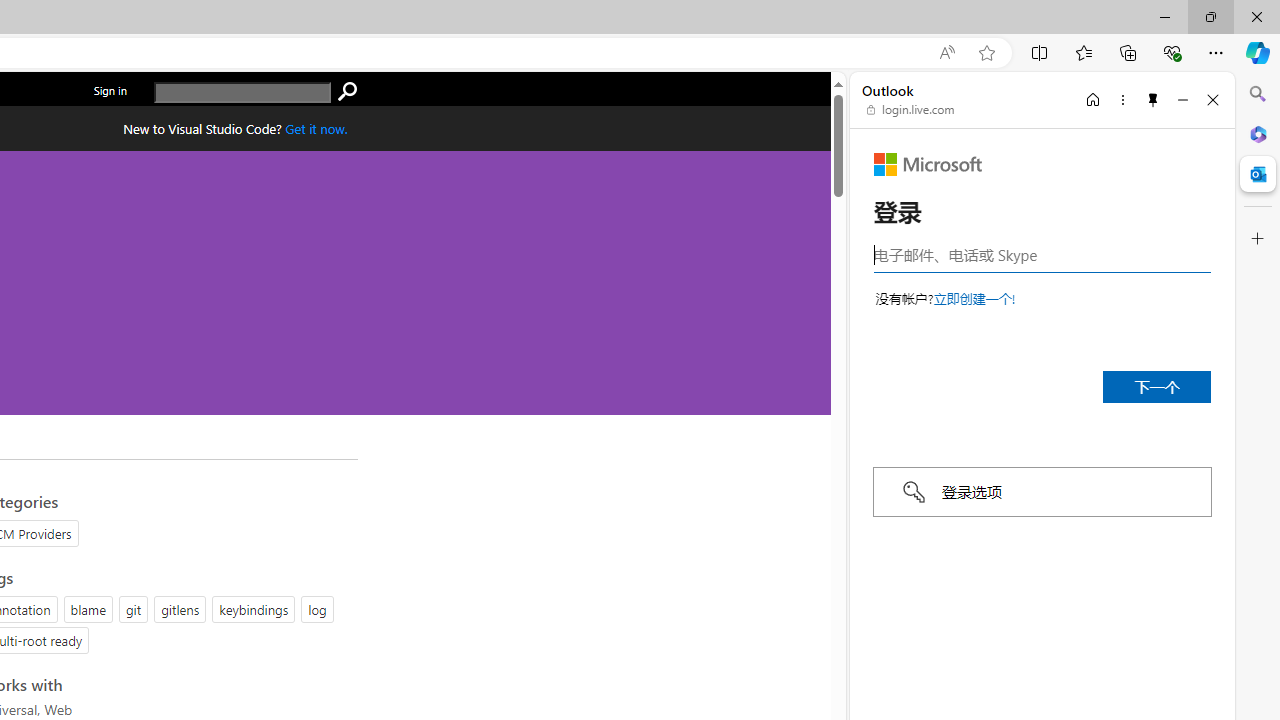  What do you see at coordinates (1153, 99) in the screenshot?
I see `Unpin side pane` at bounding box center [1153, 99].